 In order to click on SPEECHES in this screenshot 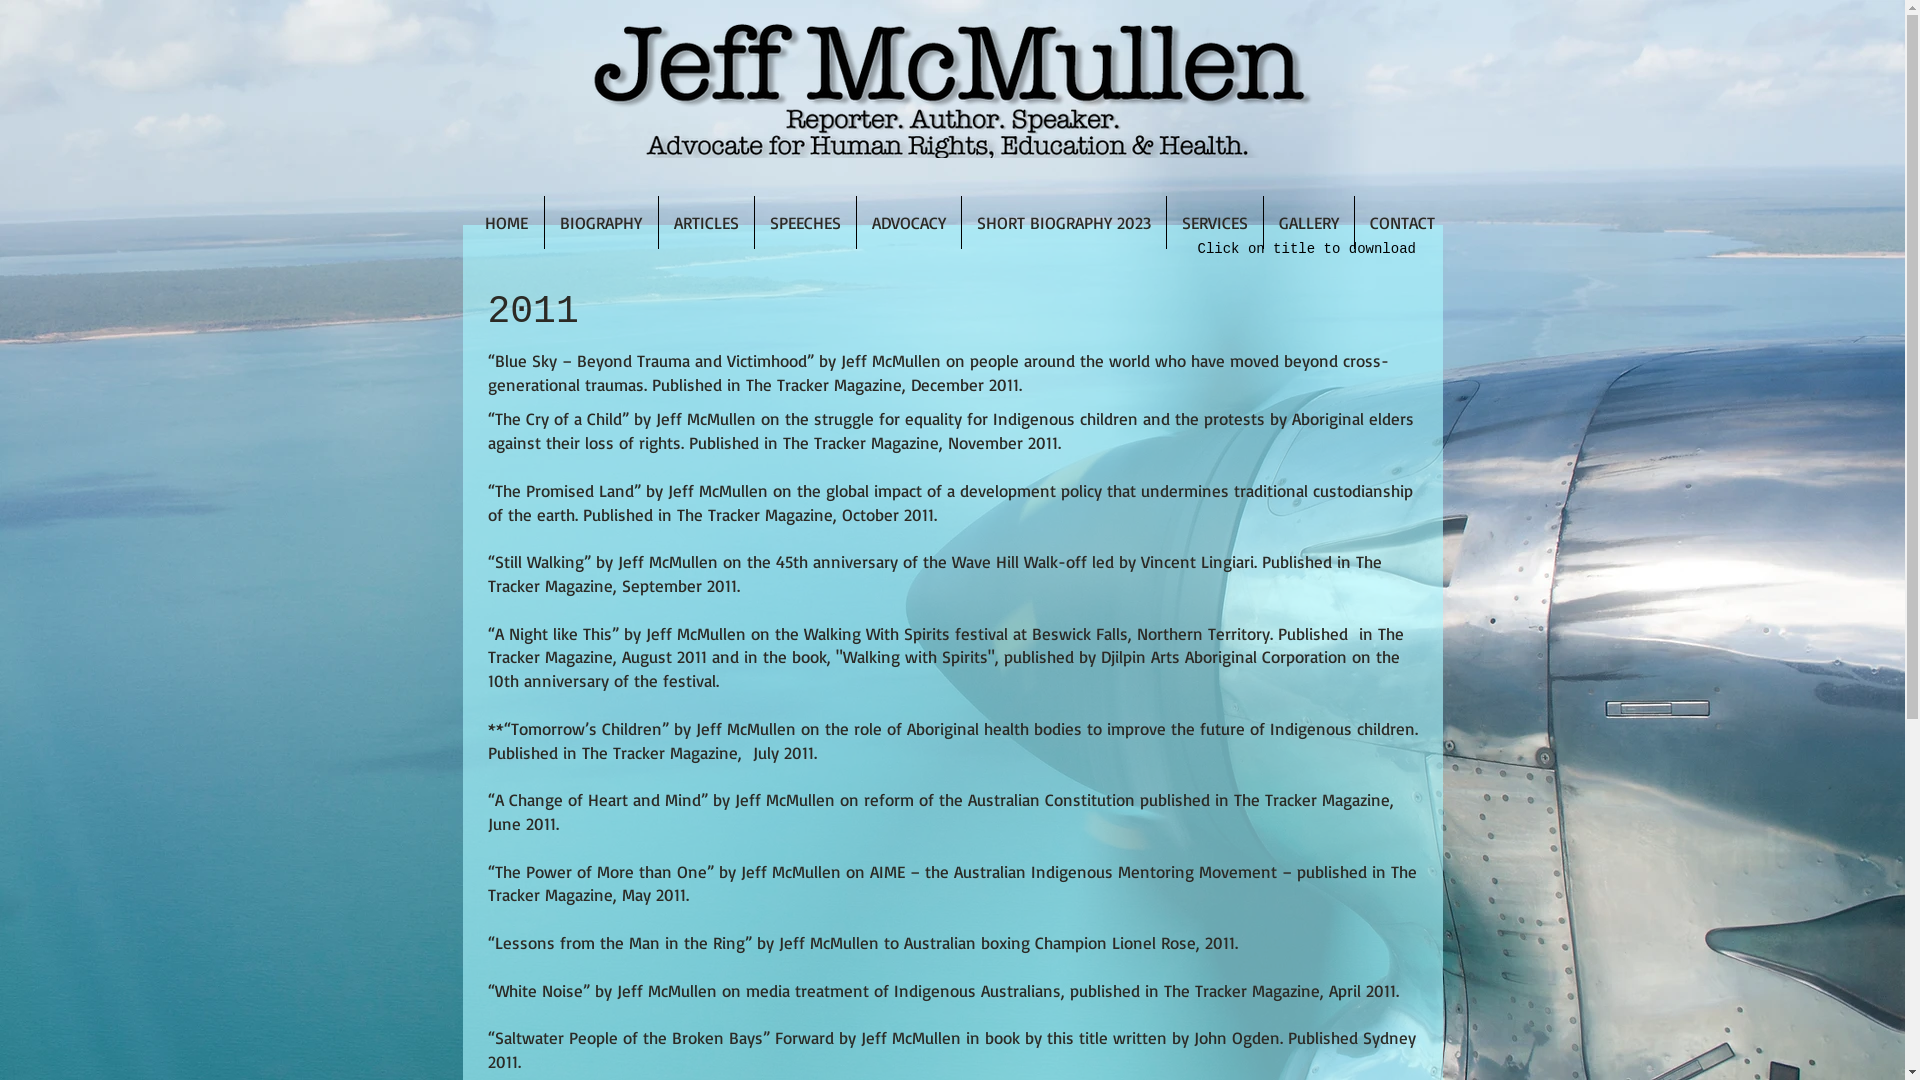, I will do `click(804, 222)`.